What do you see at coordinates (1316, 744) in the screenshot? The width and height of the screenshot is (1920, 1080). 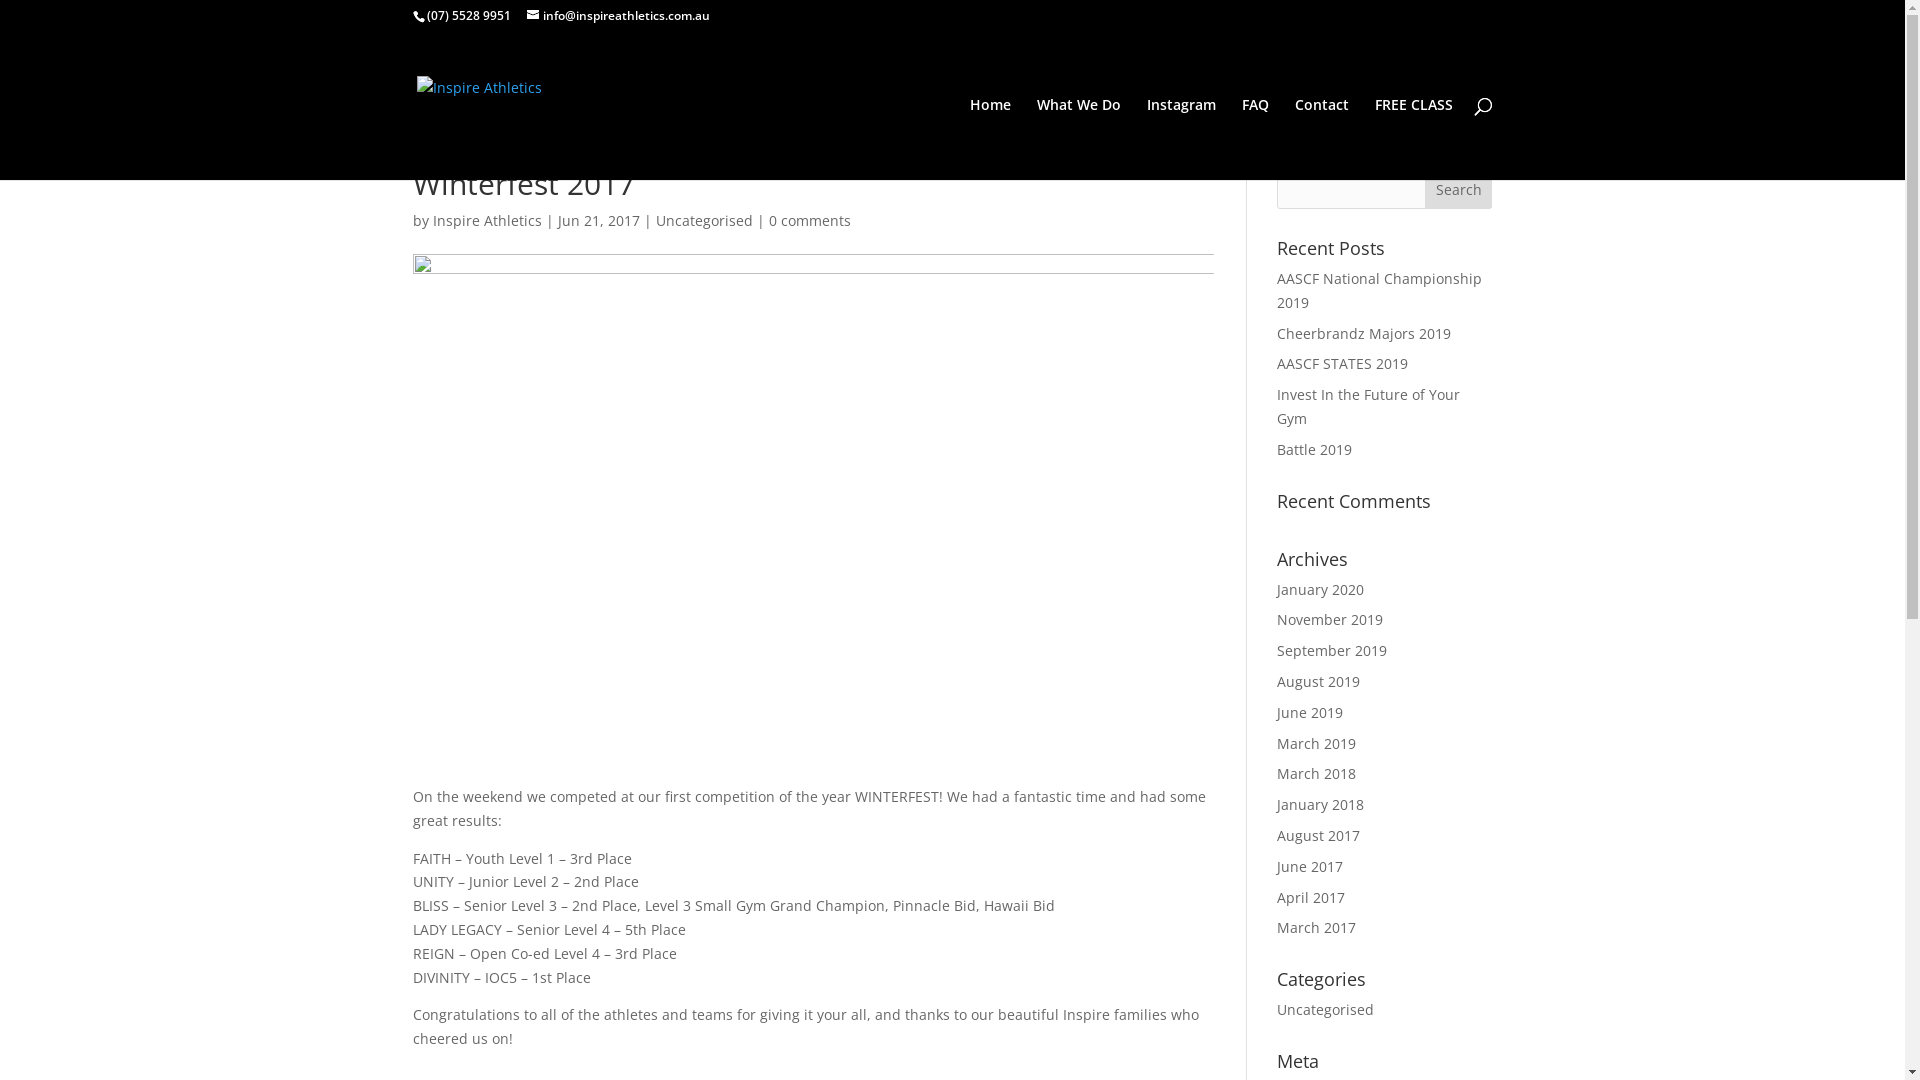 I see `March 2019` at bounding box center [1316, 744].